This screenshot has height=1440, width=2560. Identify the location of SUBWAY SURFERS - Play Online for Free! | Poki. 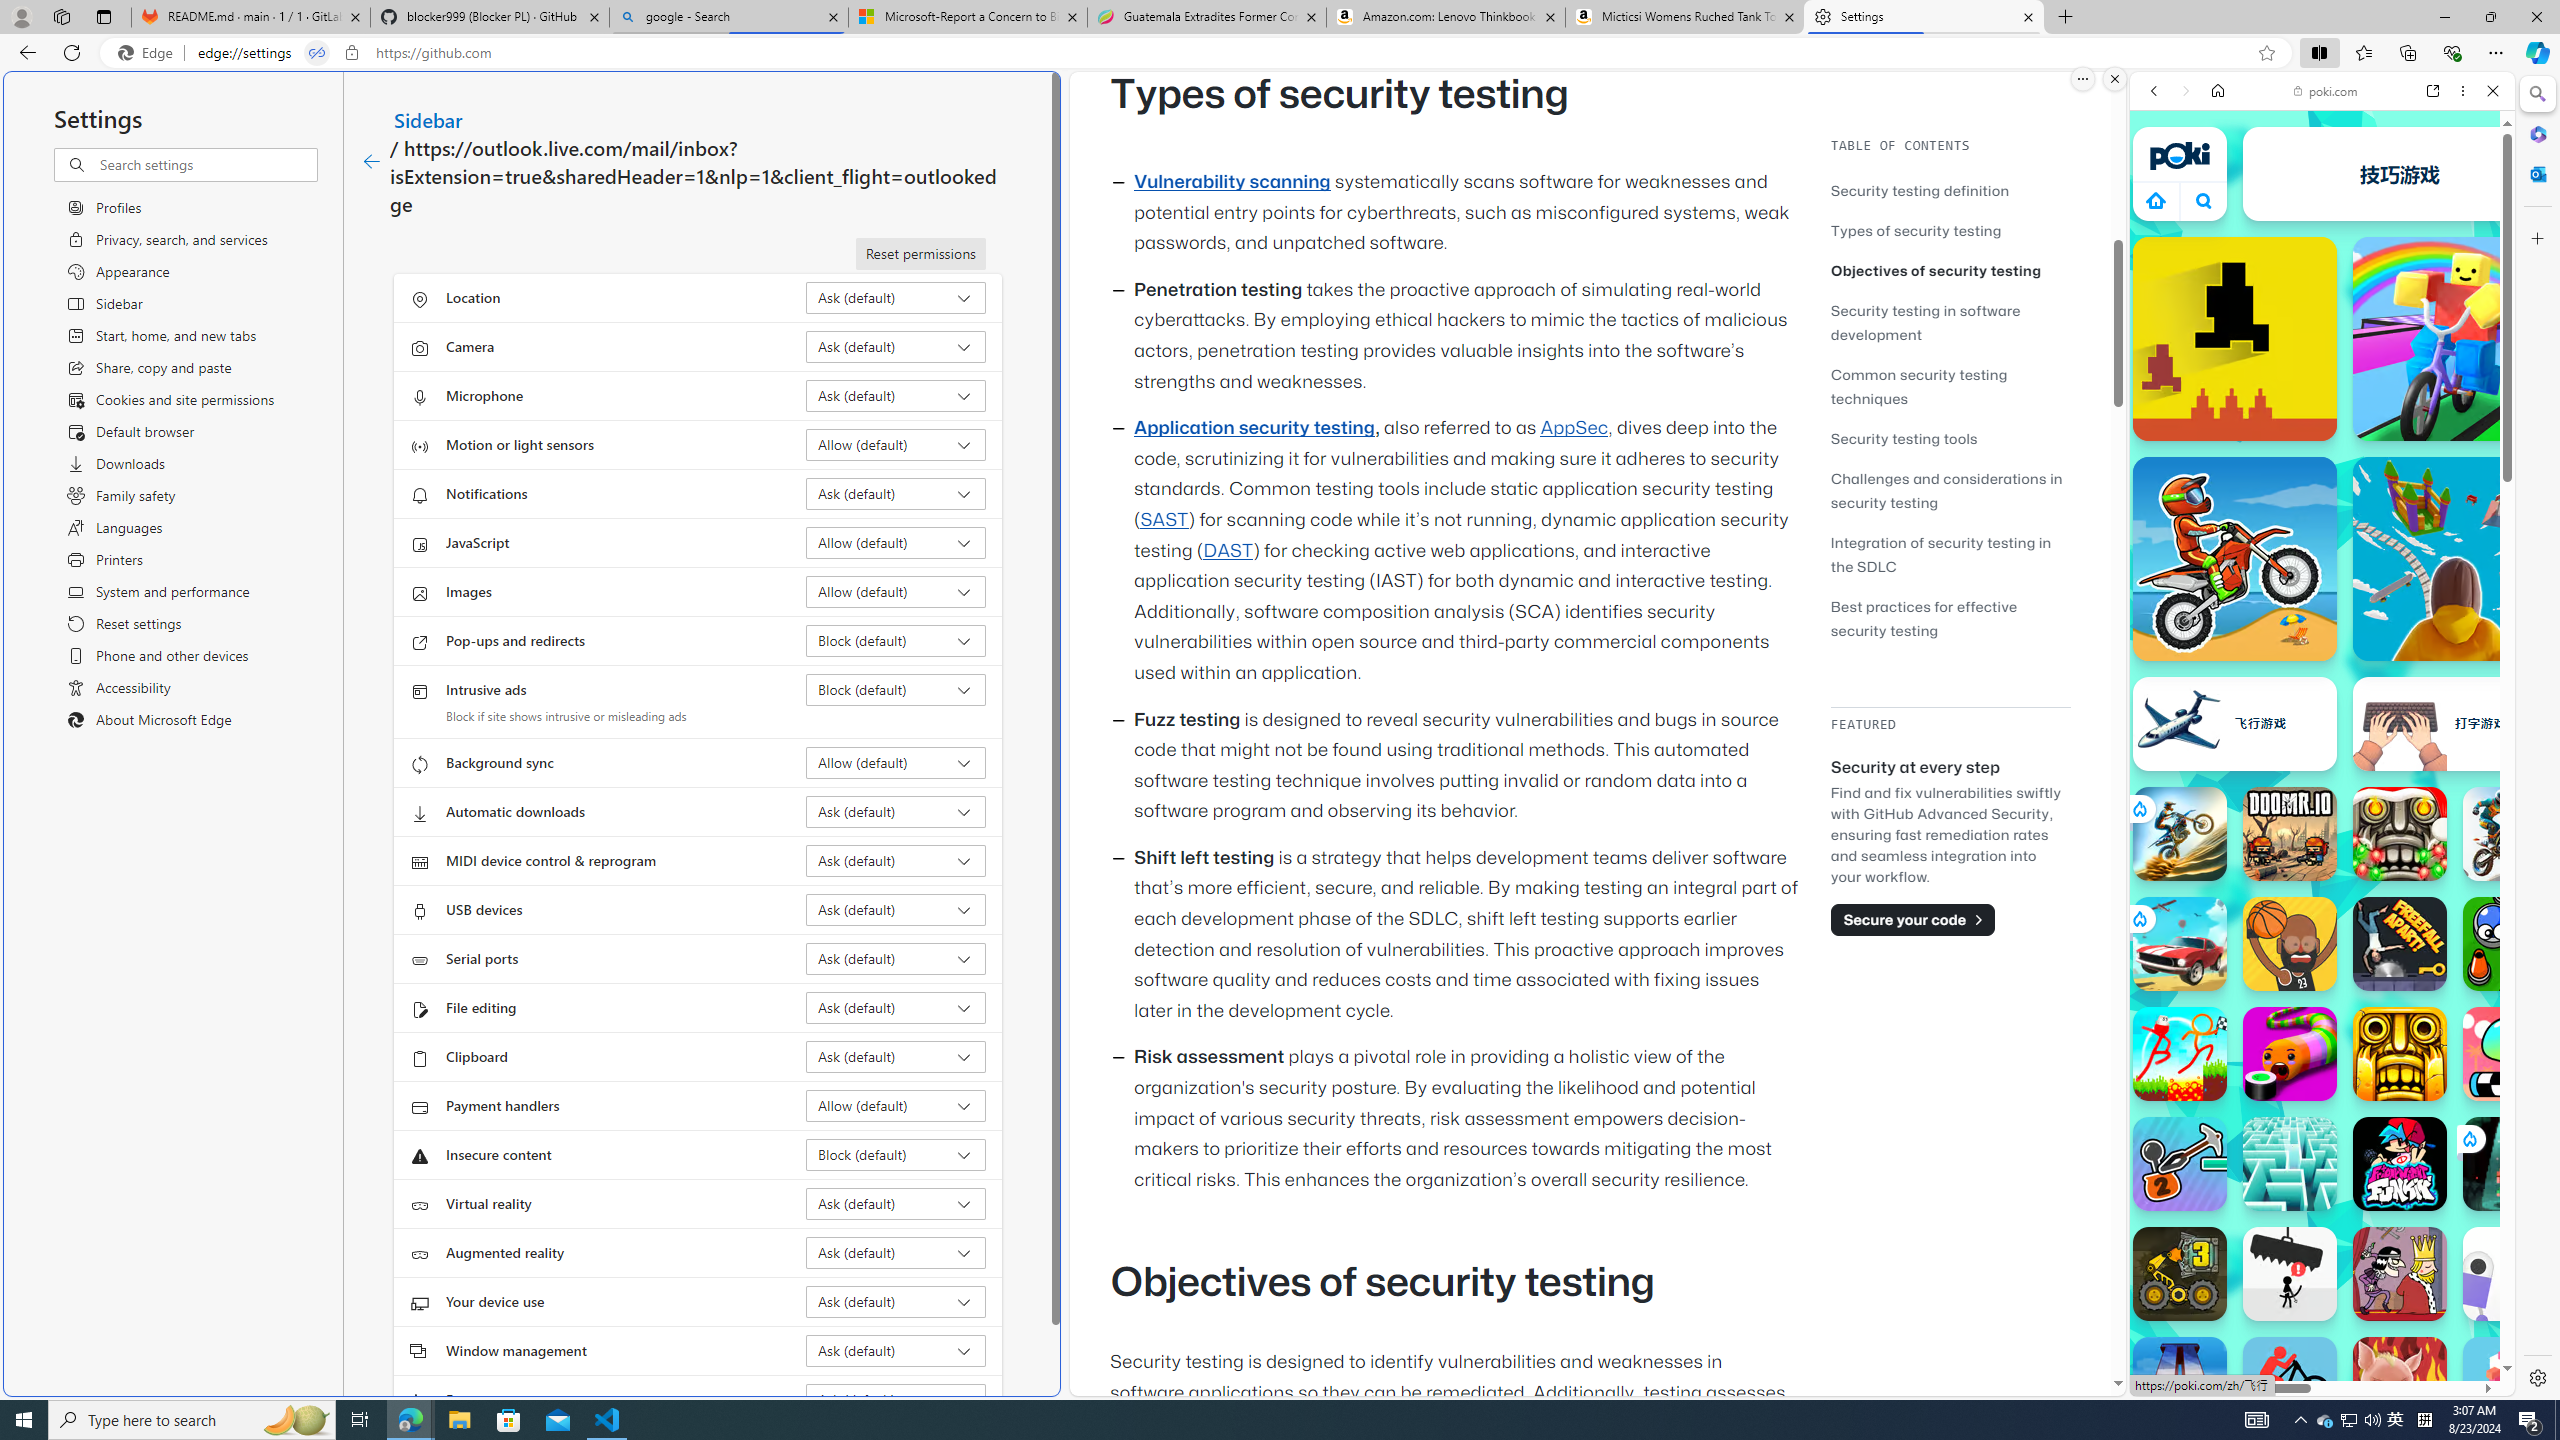
(2314, 1345).